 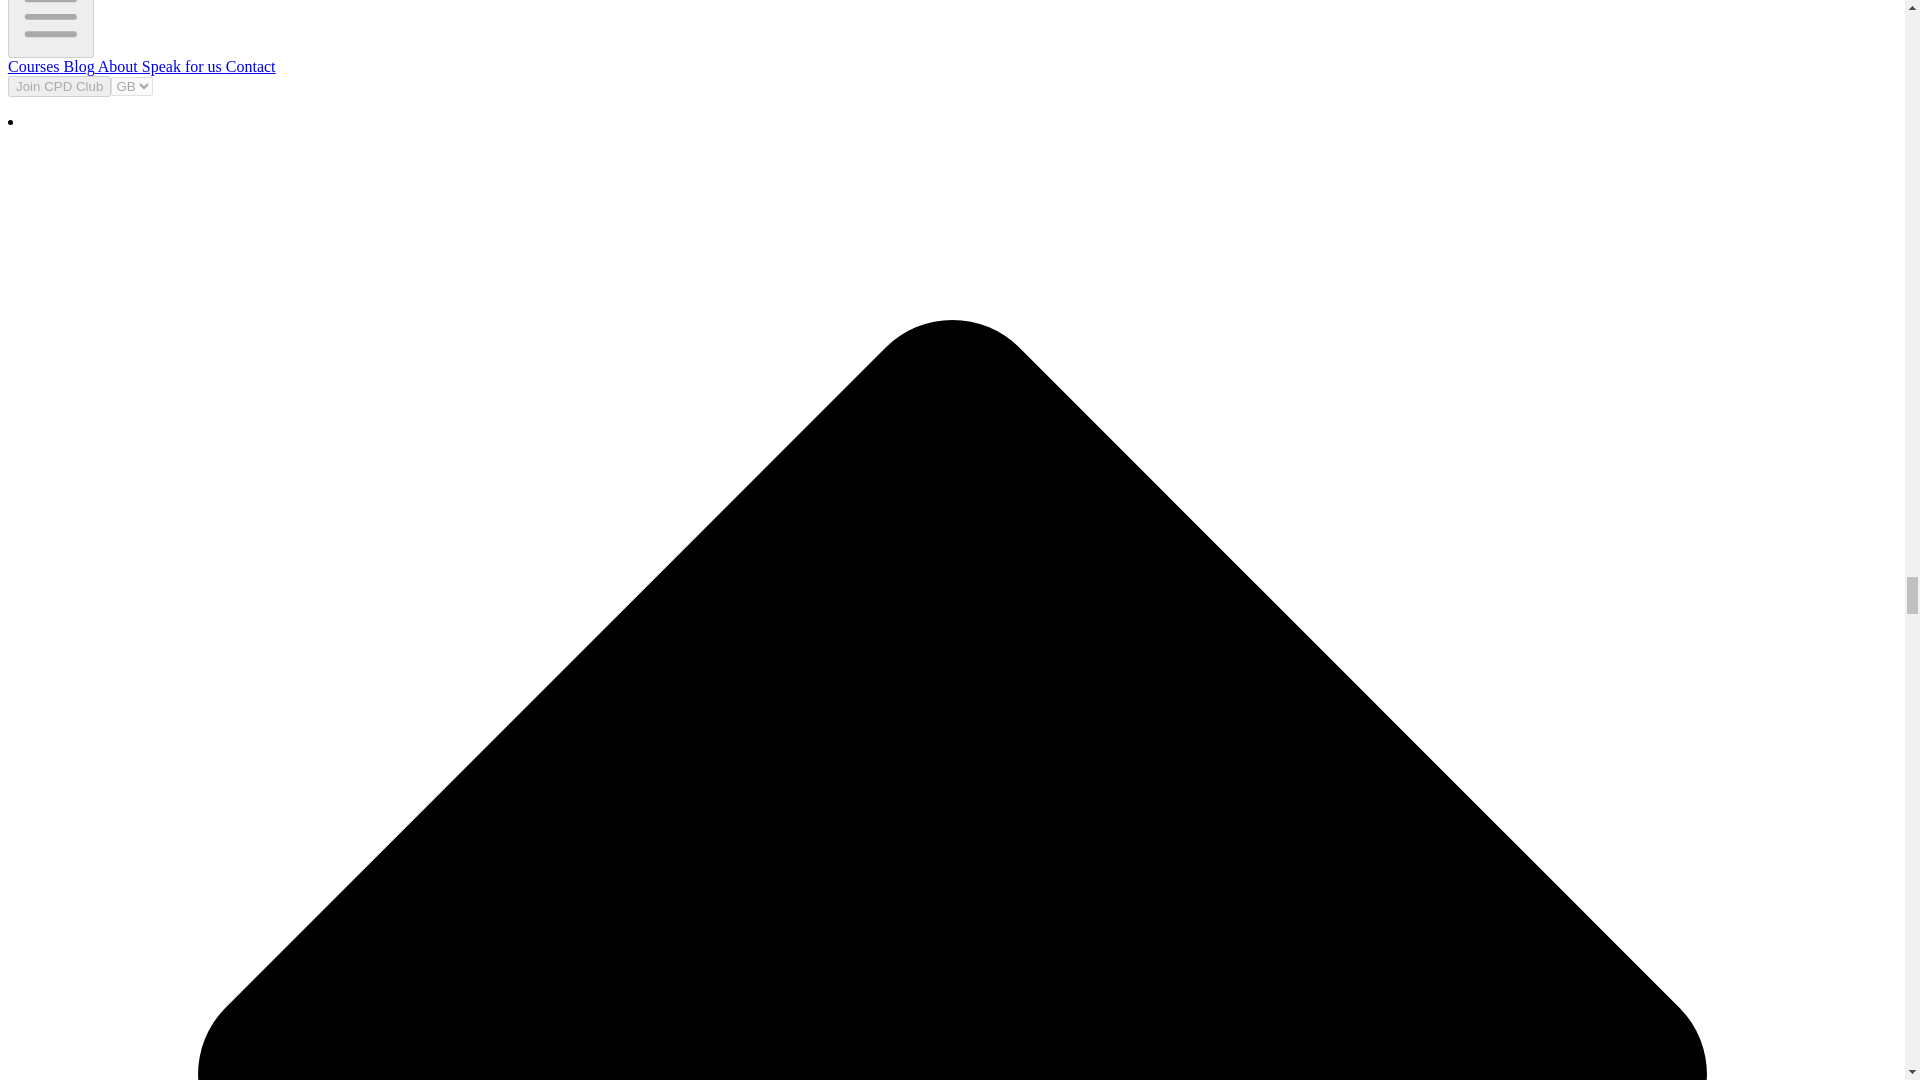 What do you see at coordinates (180, 66) in the screenshot?
I see `Speak for us` at bounding box center [180, 66].